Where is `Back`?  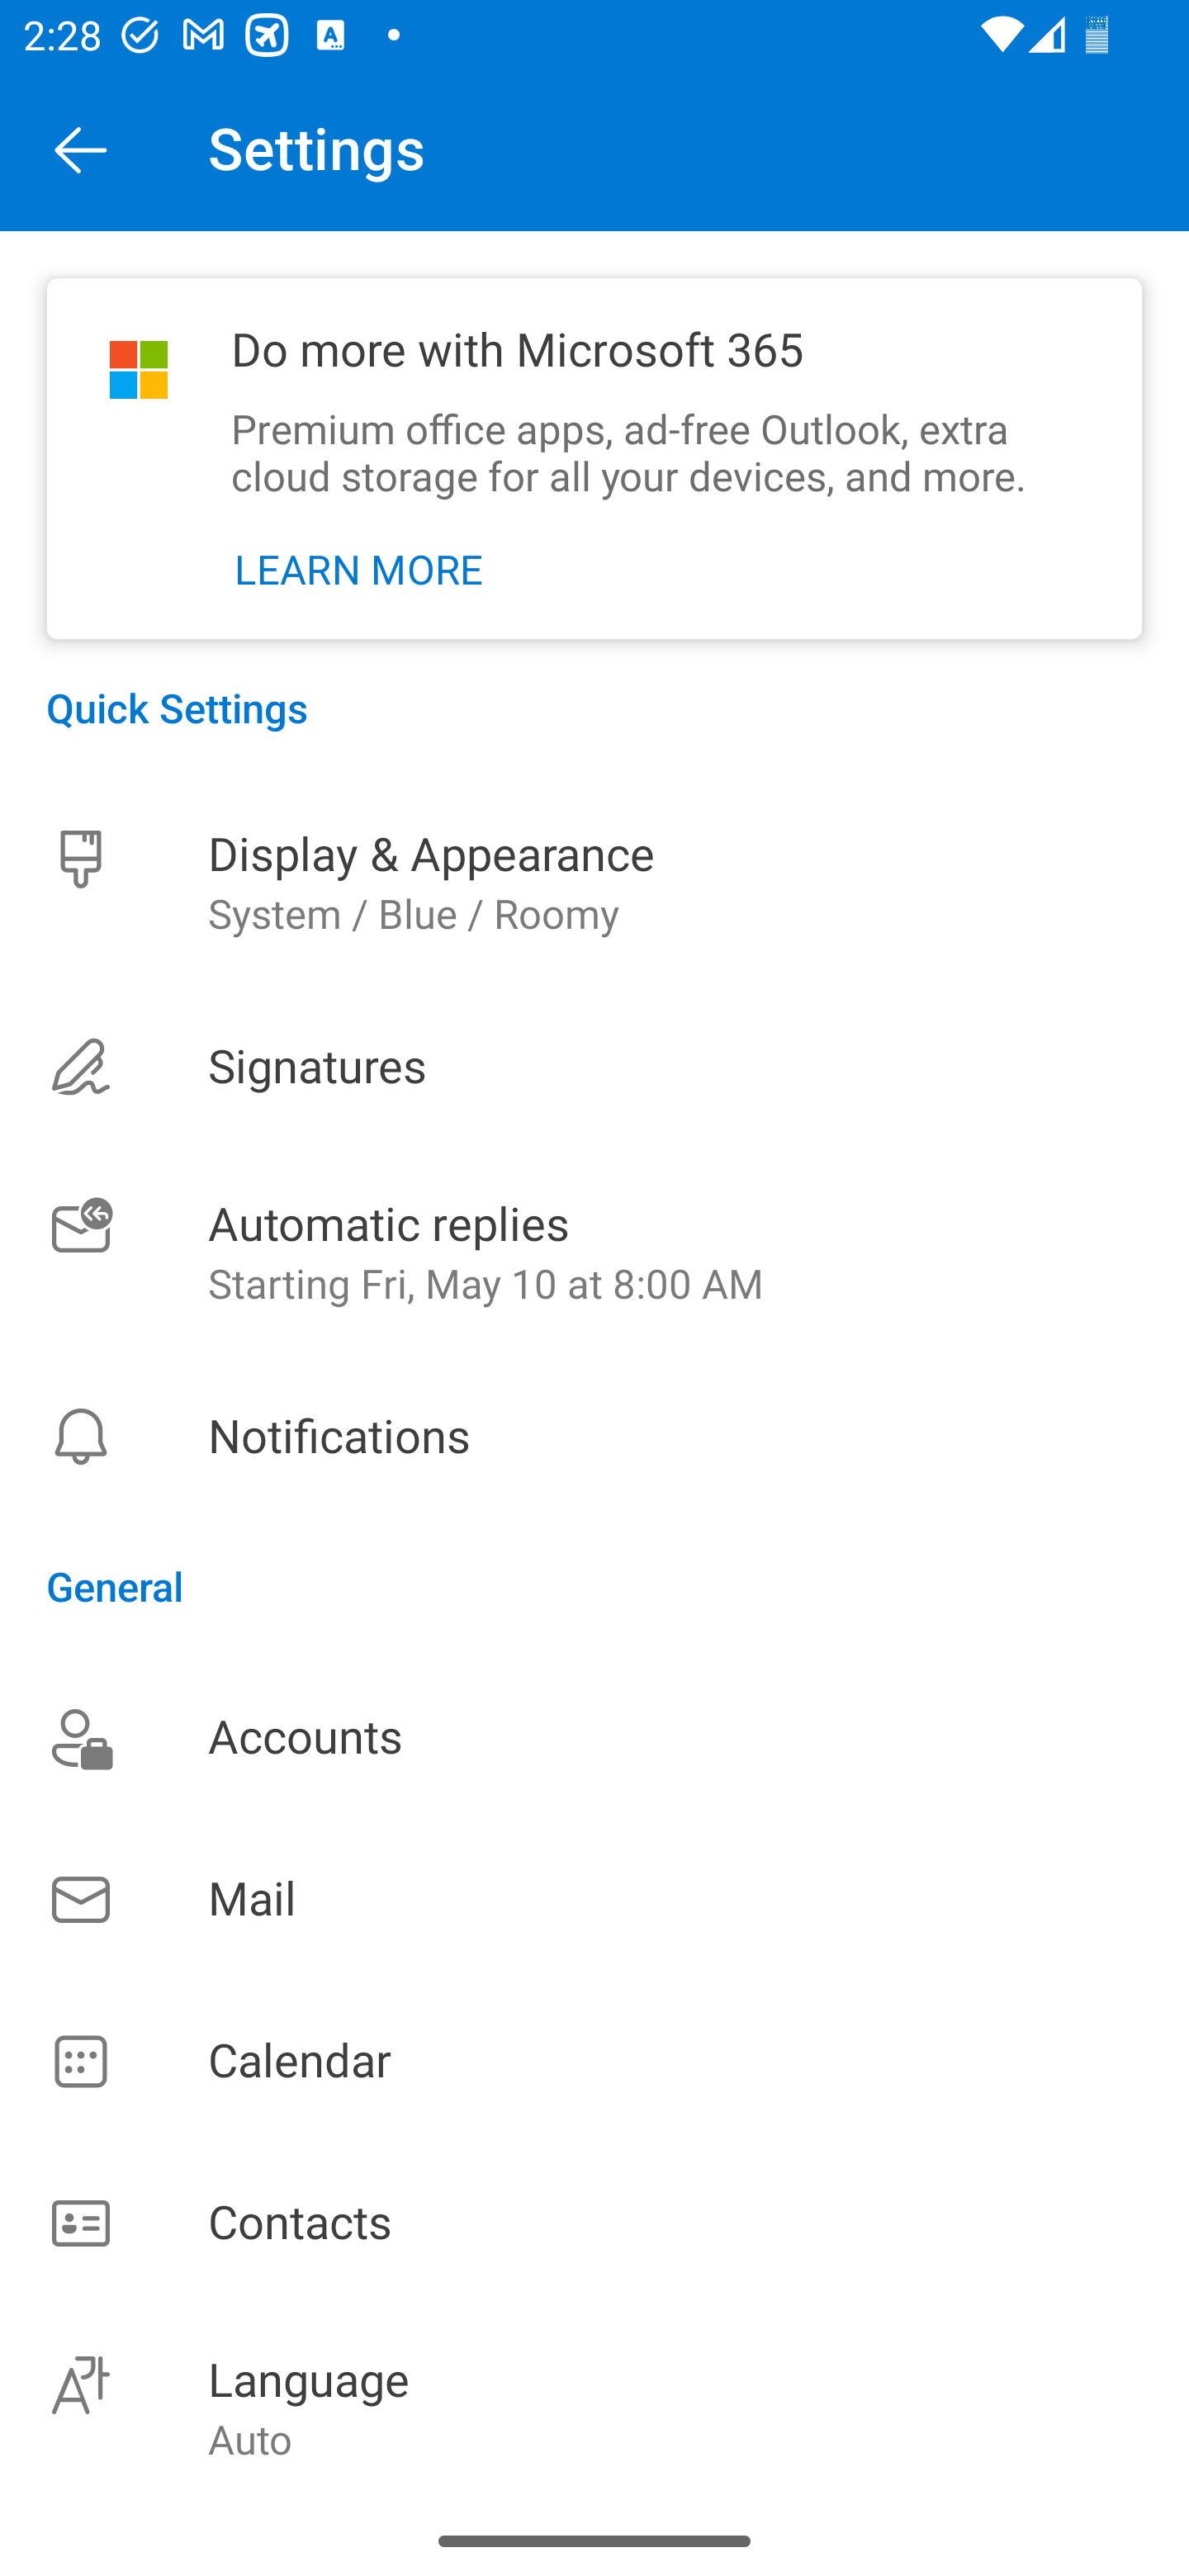 Back is located at coordinates (81, 149).